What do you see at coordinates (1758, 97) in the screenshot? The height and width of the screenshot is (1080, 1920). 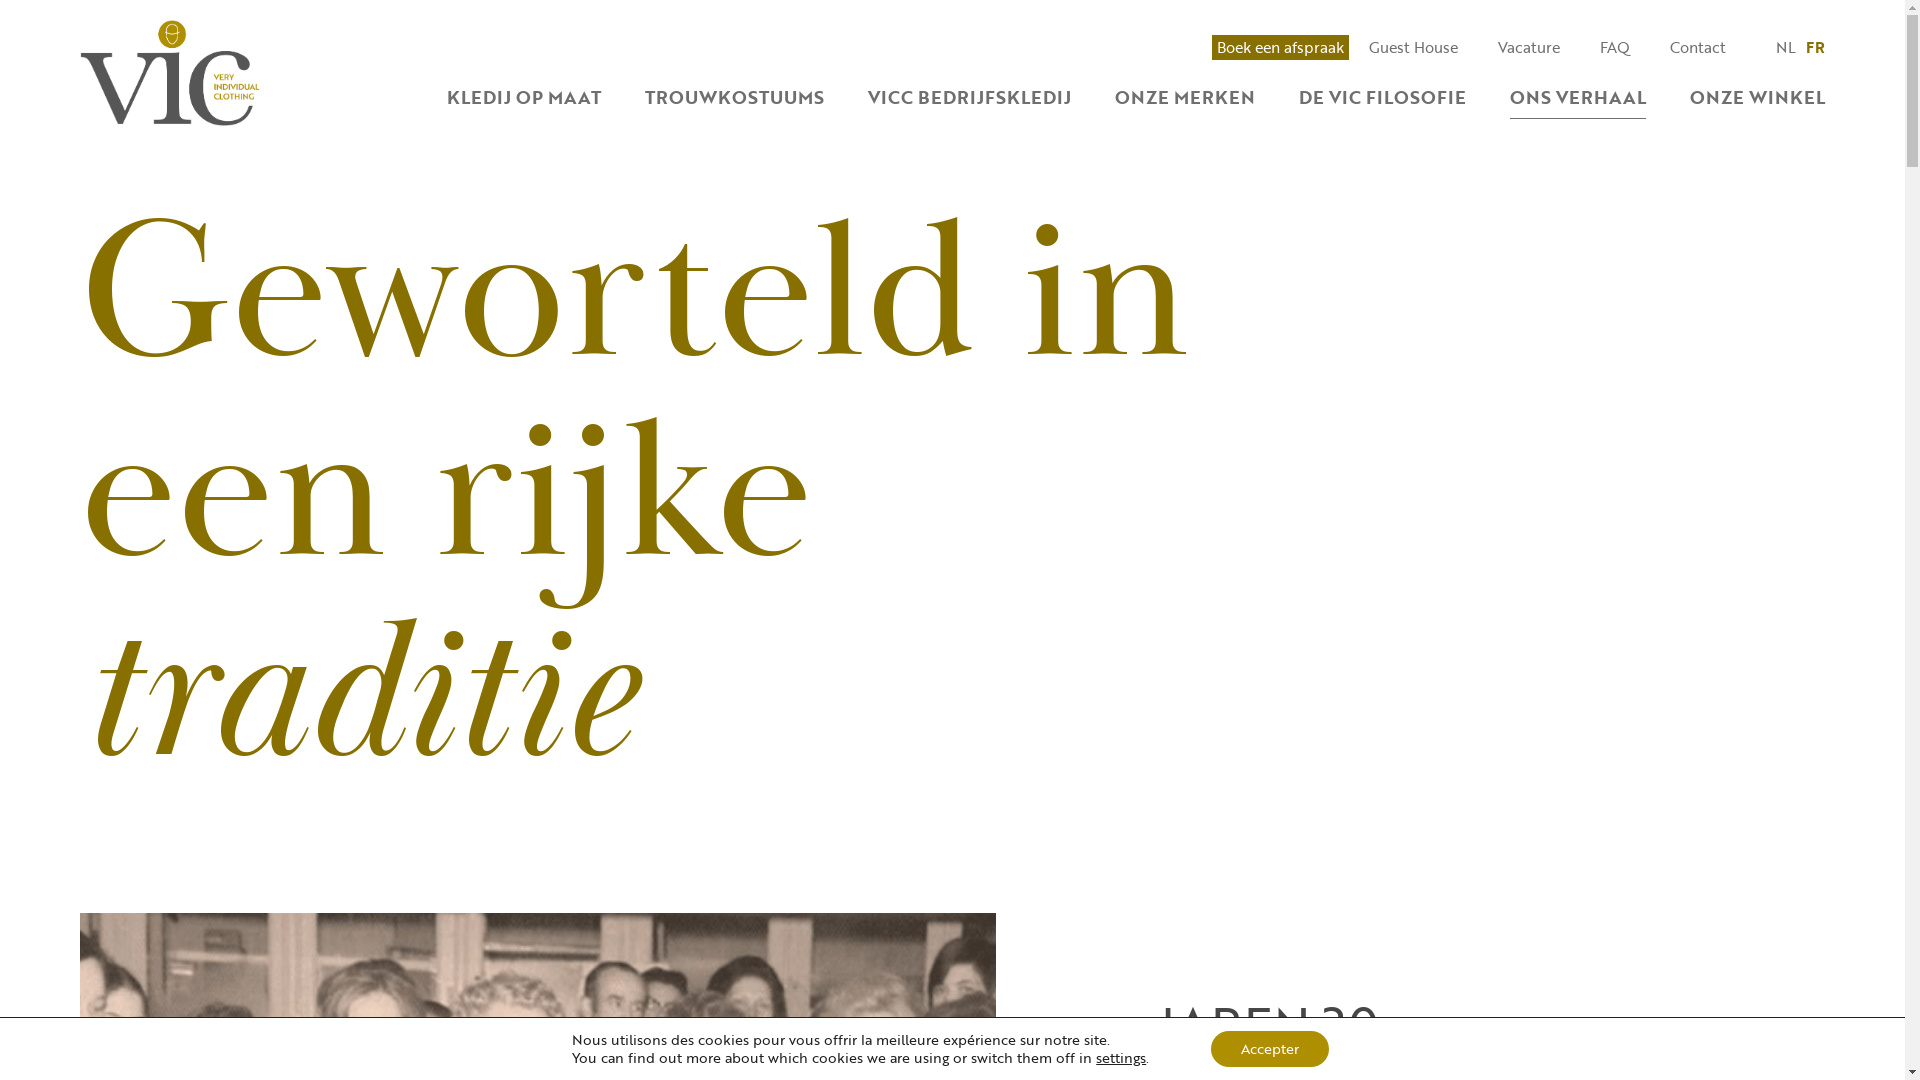 I see `ONZE WINKEL` at bounding box center [1758, 97].